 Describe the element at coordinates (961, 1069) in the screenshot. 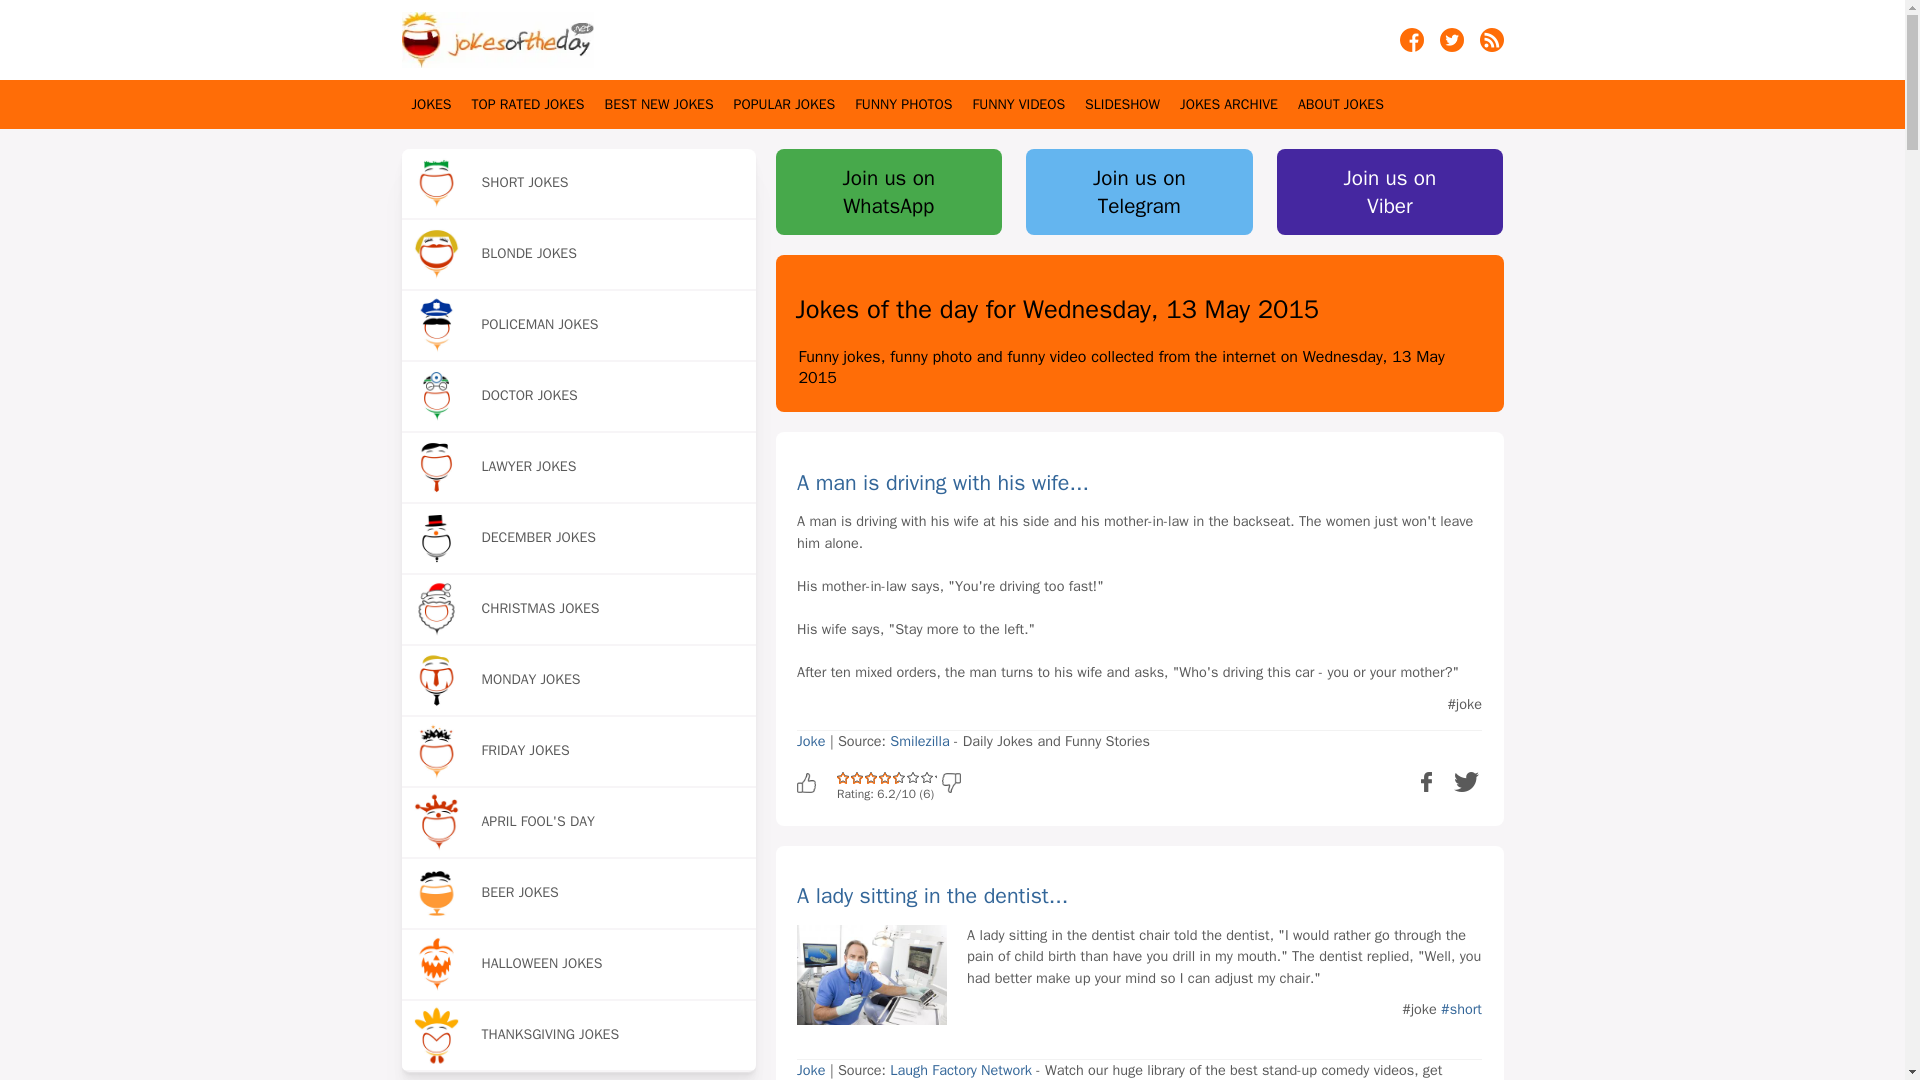

I see `Laugh Factory Network` at that location.